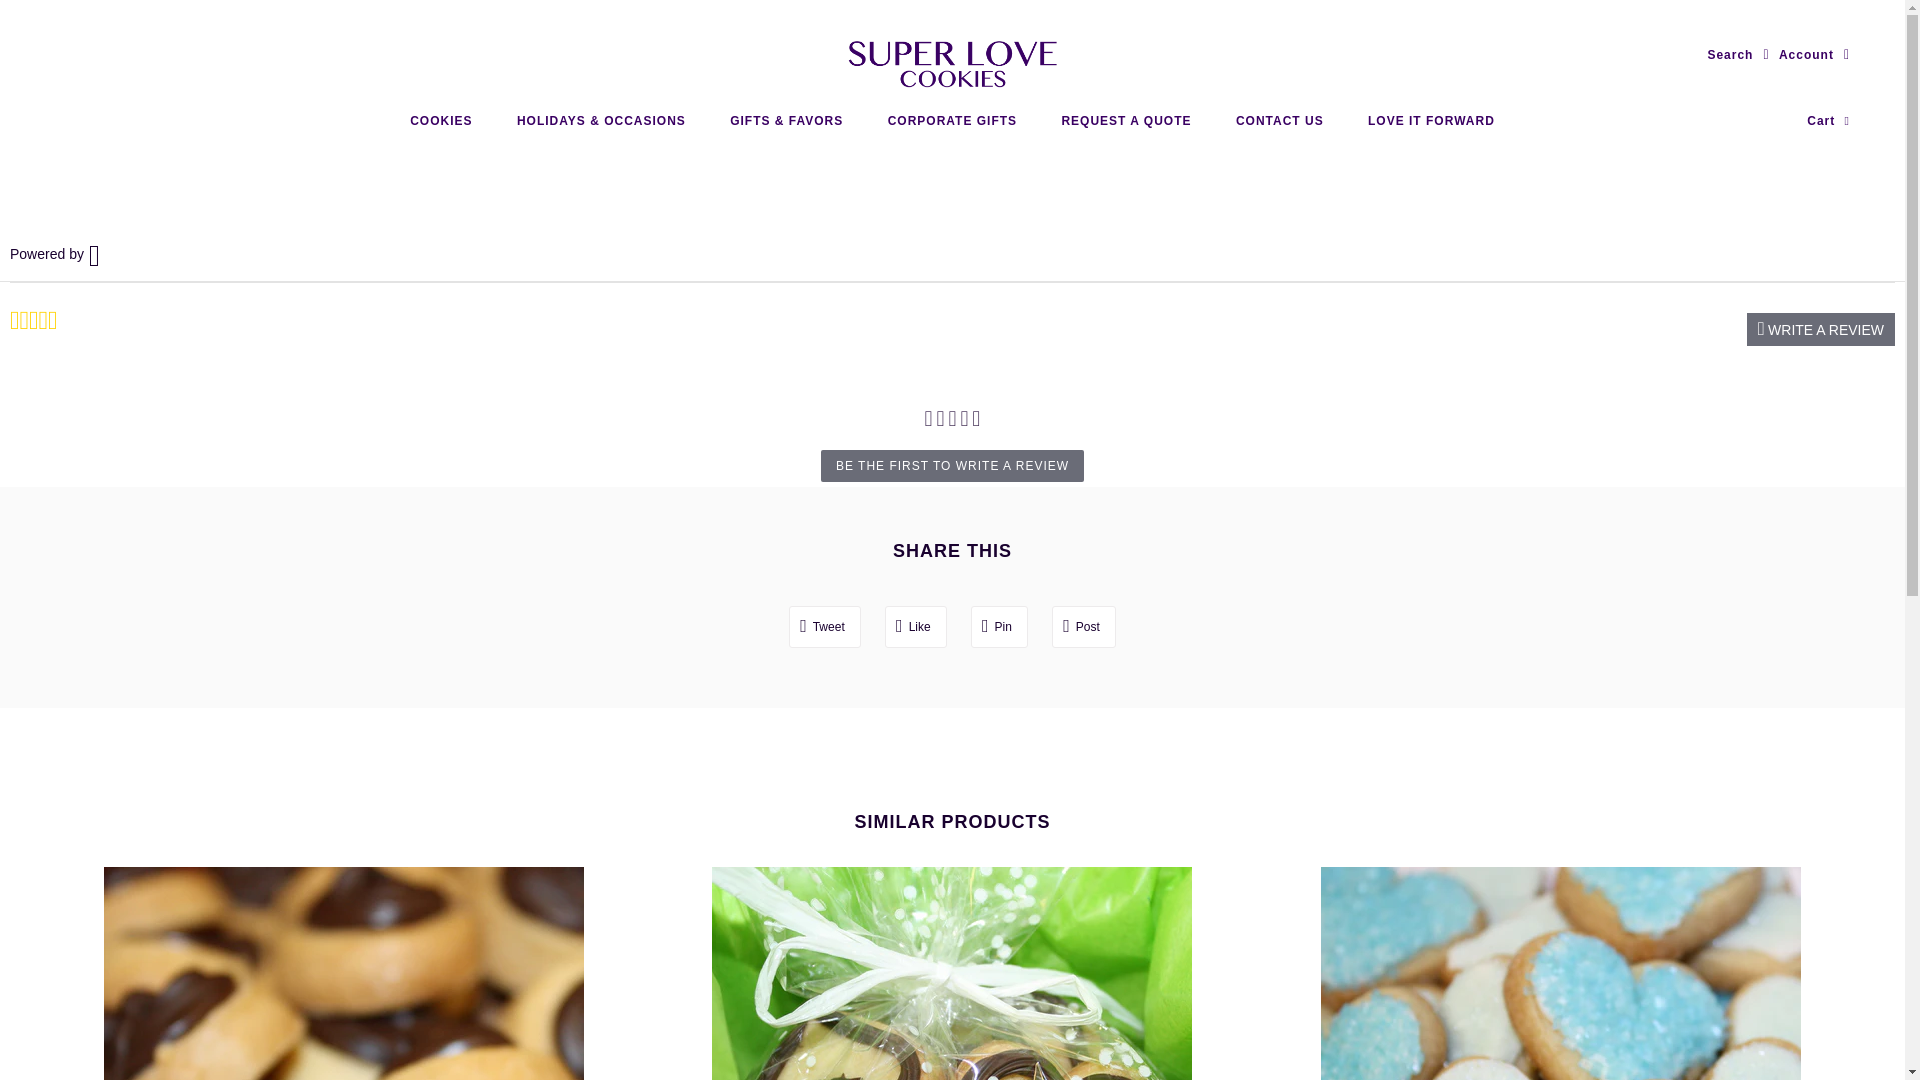  Describe the element at coordinates (440, 121) in the screenshot. I see `COOKIES` at that location.